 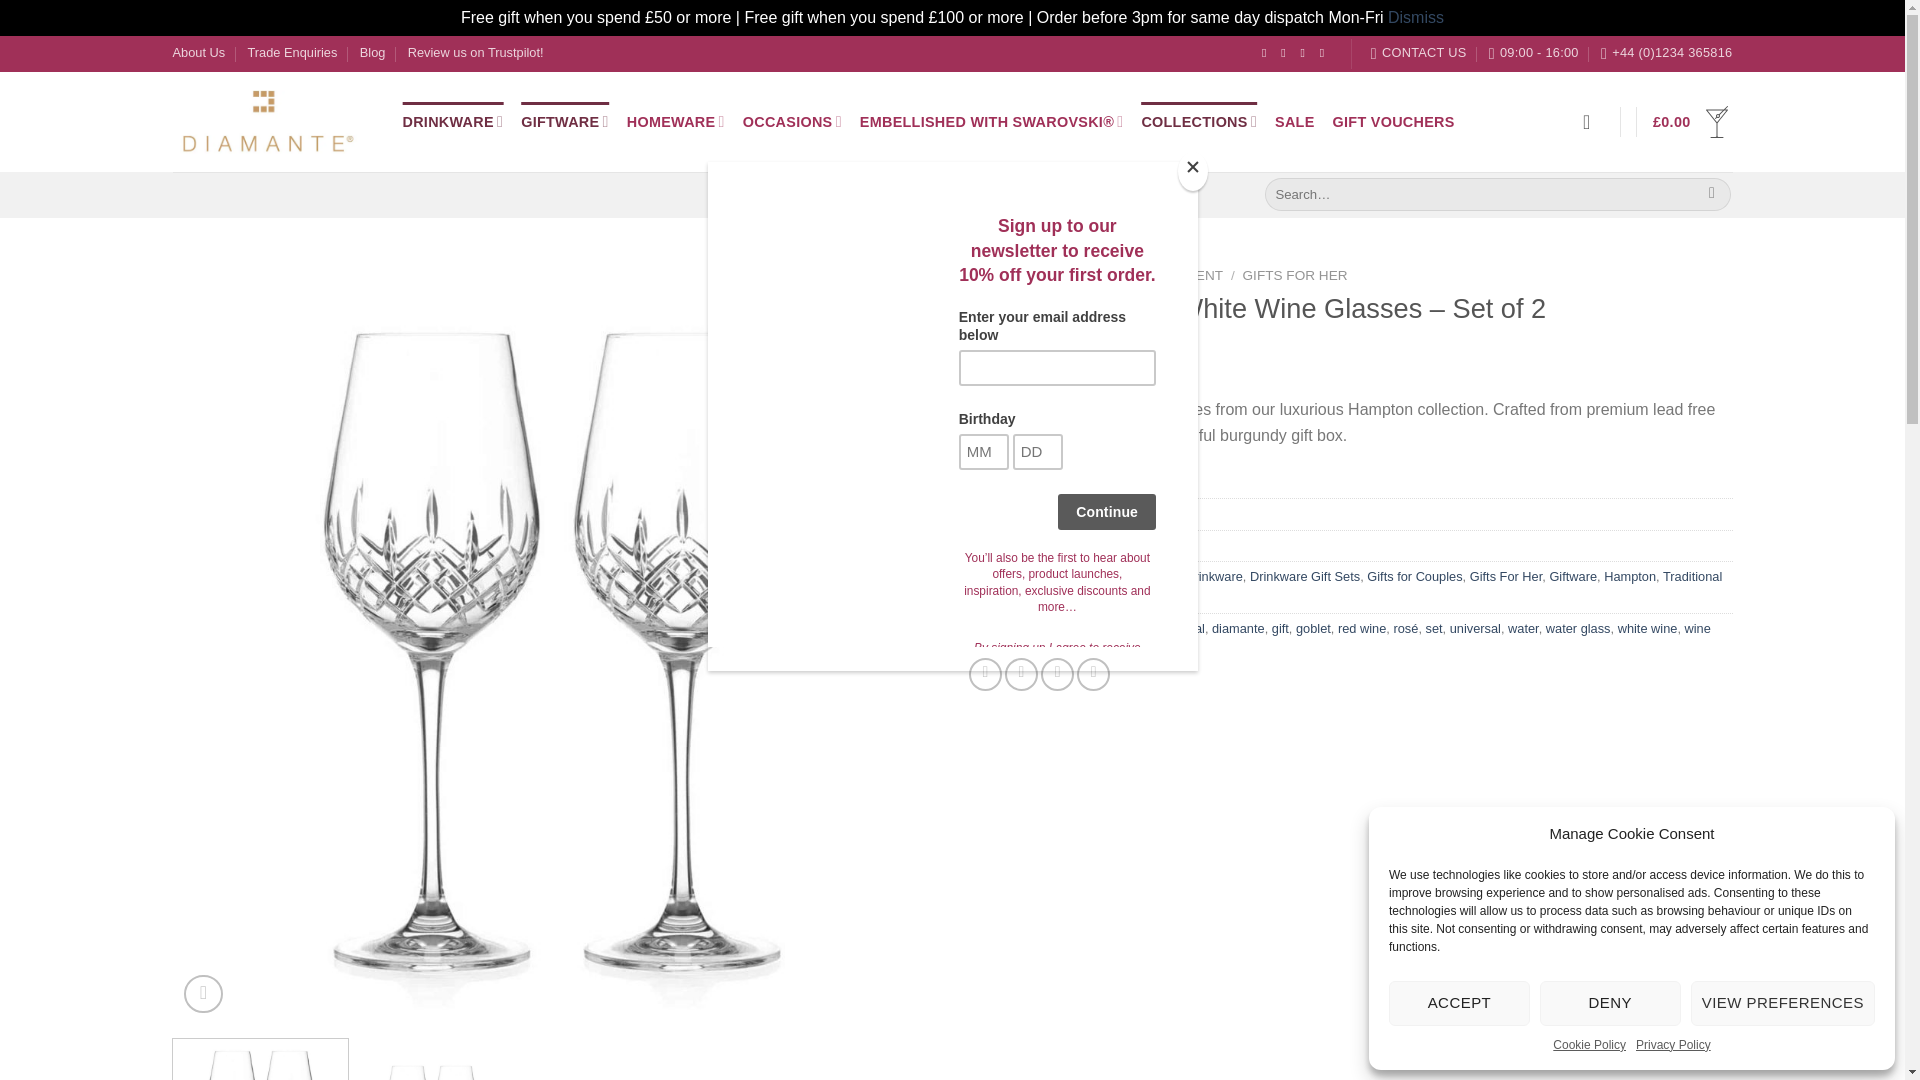 I want to click on DENY, so click(x=1610, y=1003).